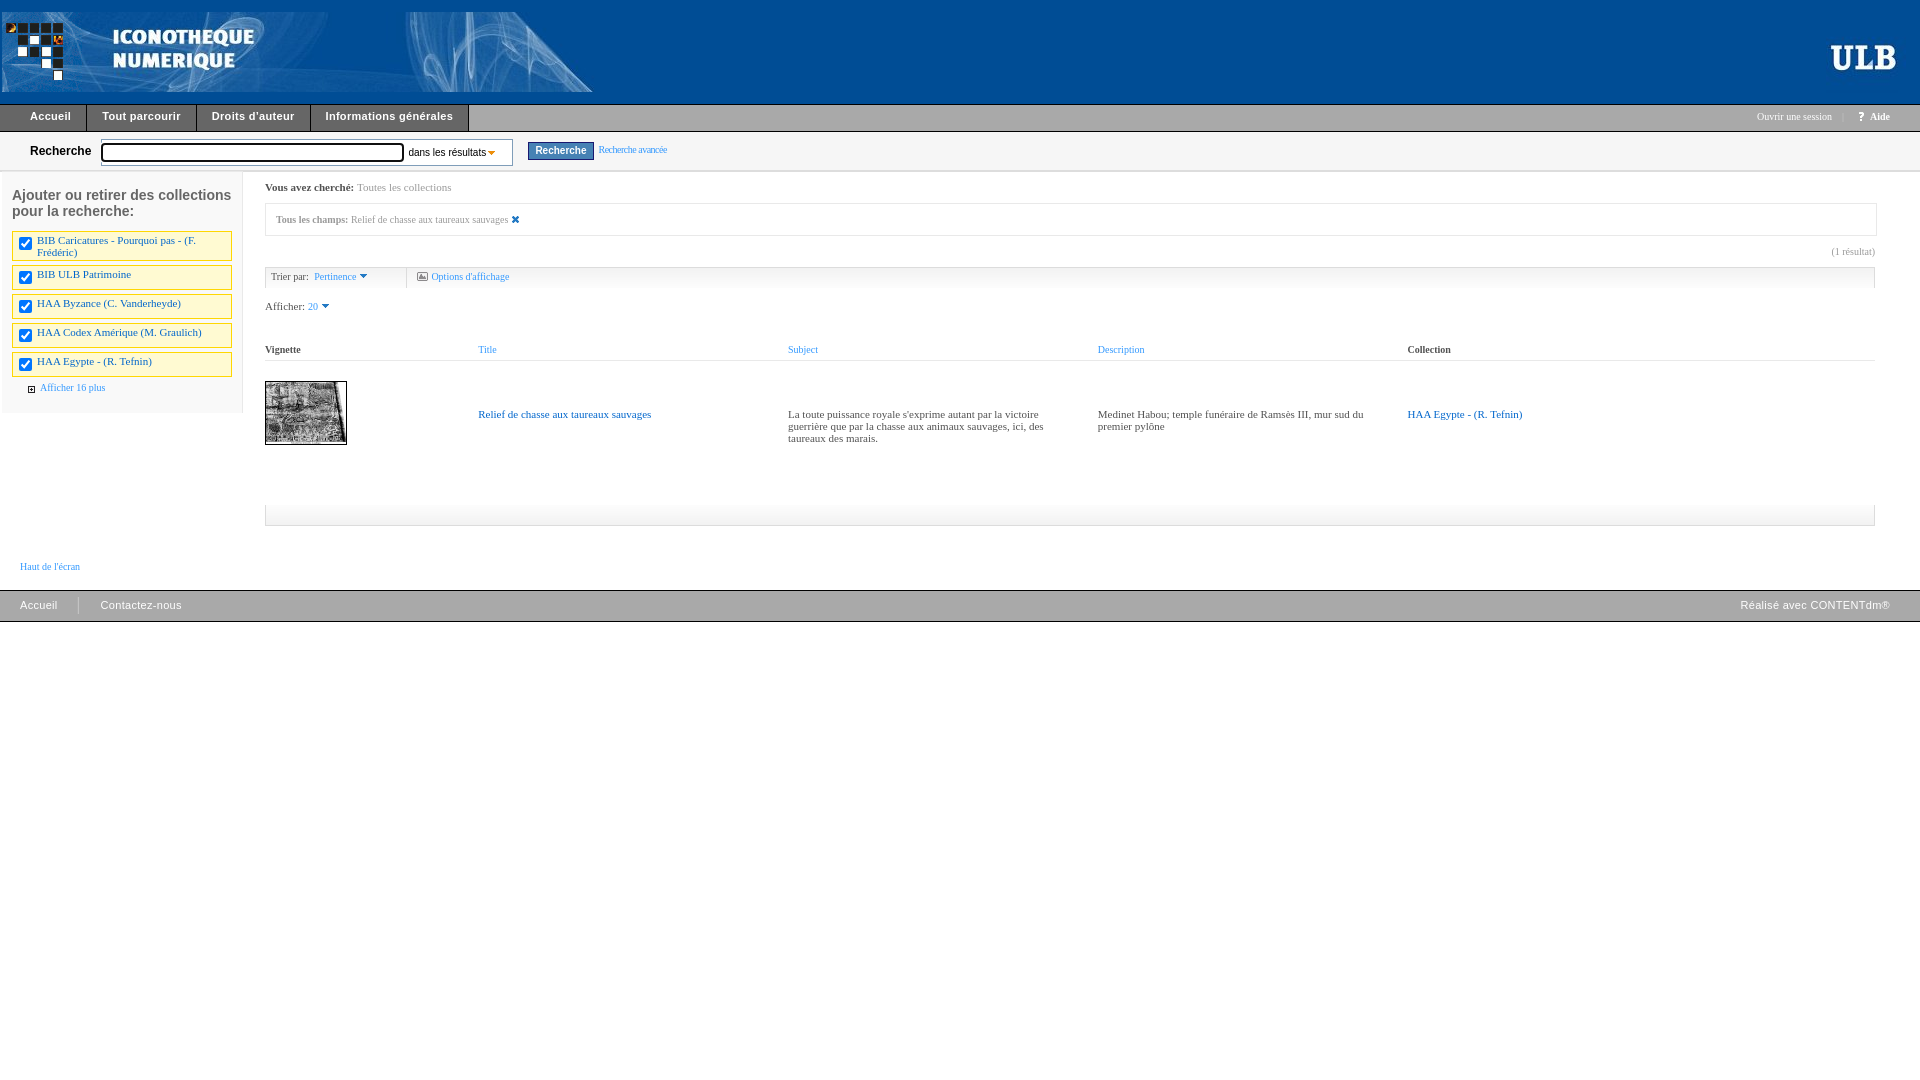 This screenshot has height=1080, width=1920. What do you see at coordinates (321, 306) in the screenshot?
I see `20` at bounding box center [321, 306].